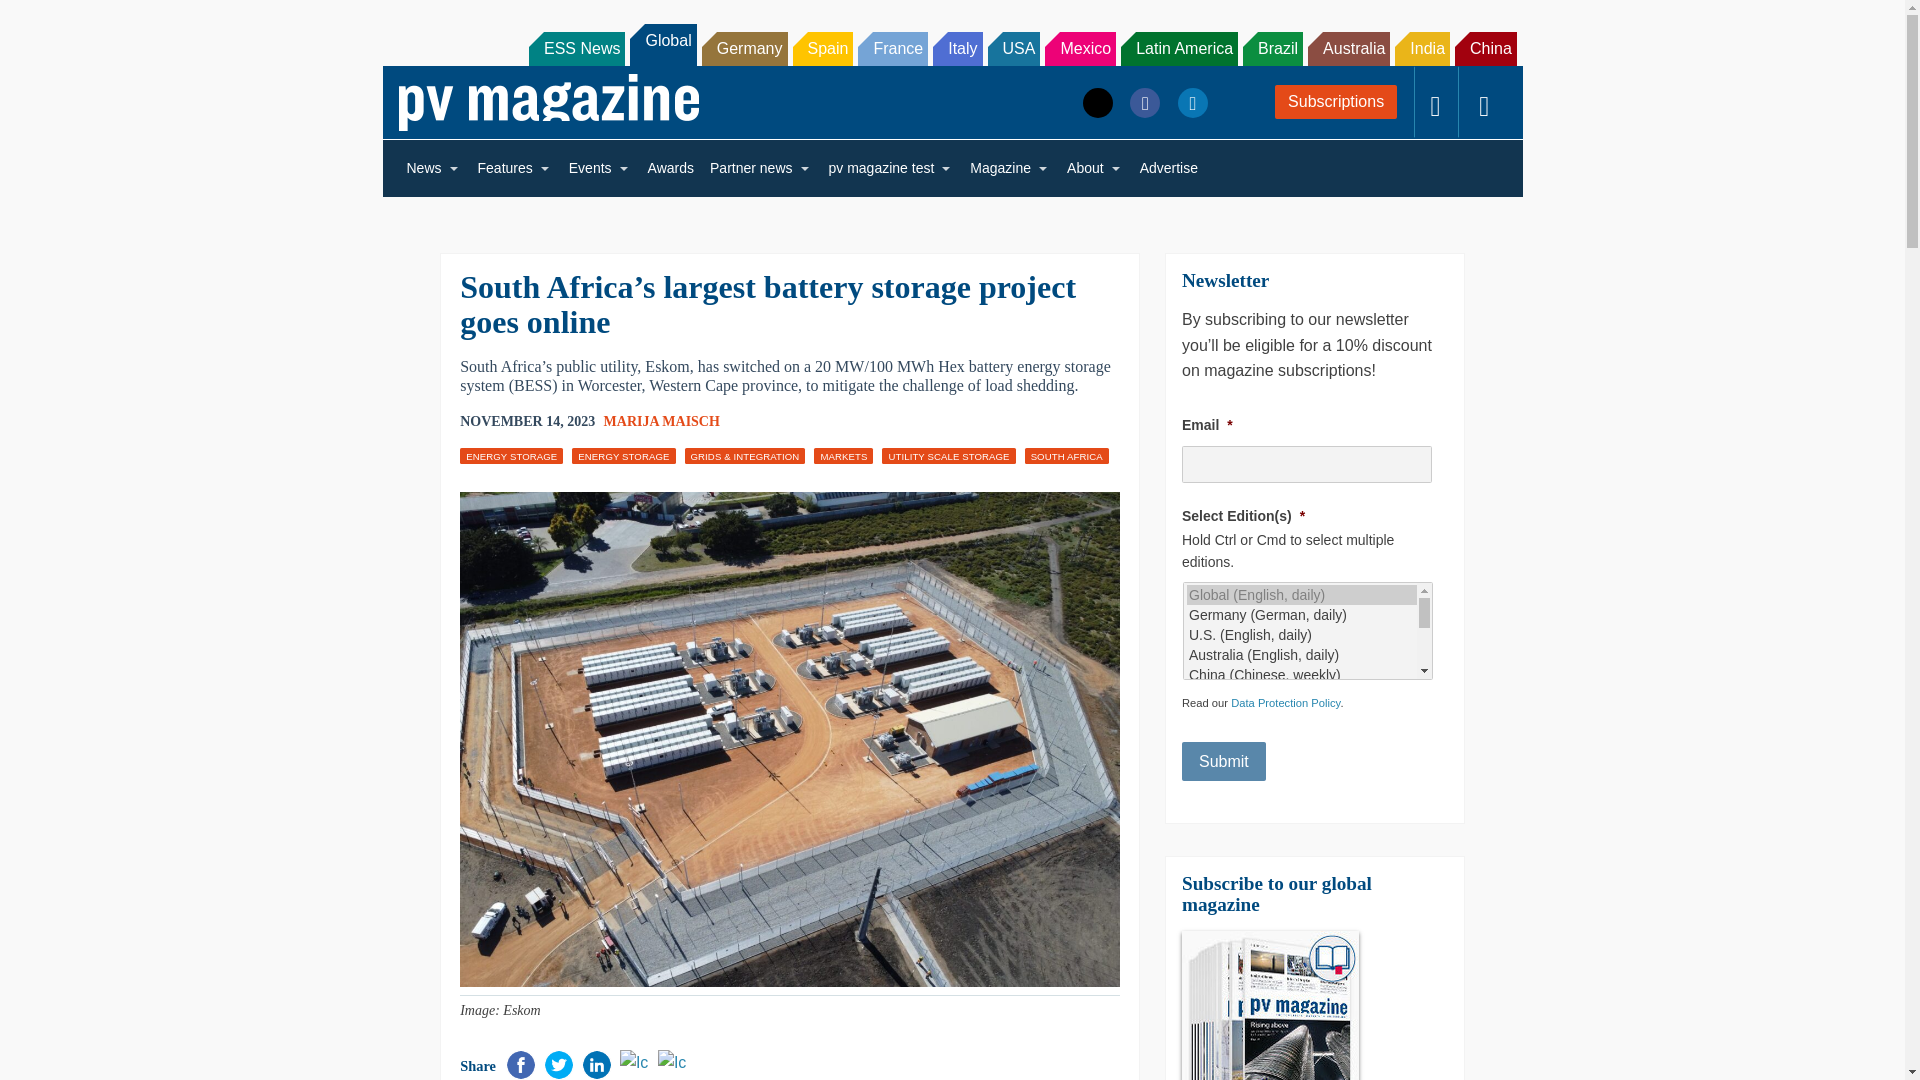  I want to click on Subscriptions, so click(1336, 102).